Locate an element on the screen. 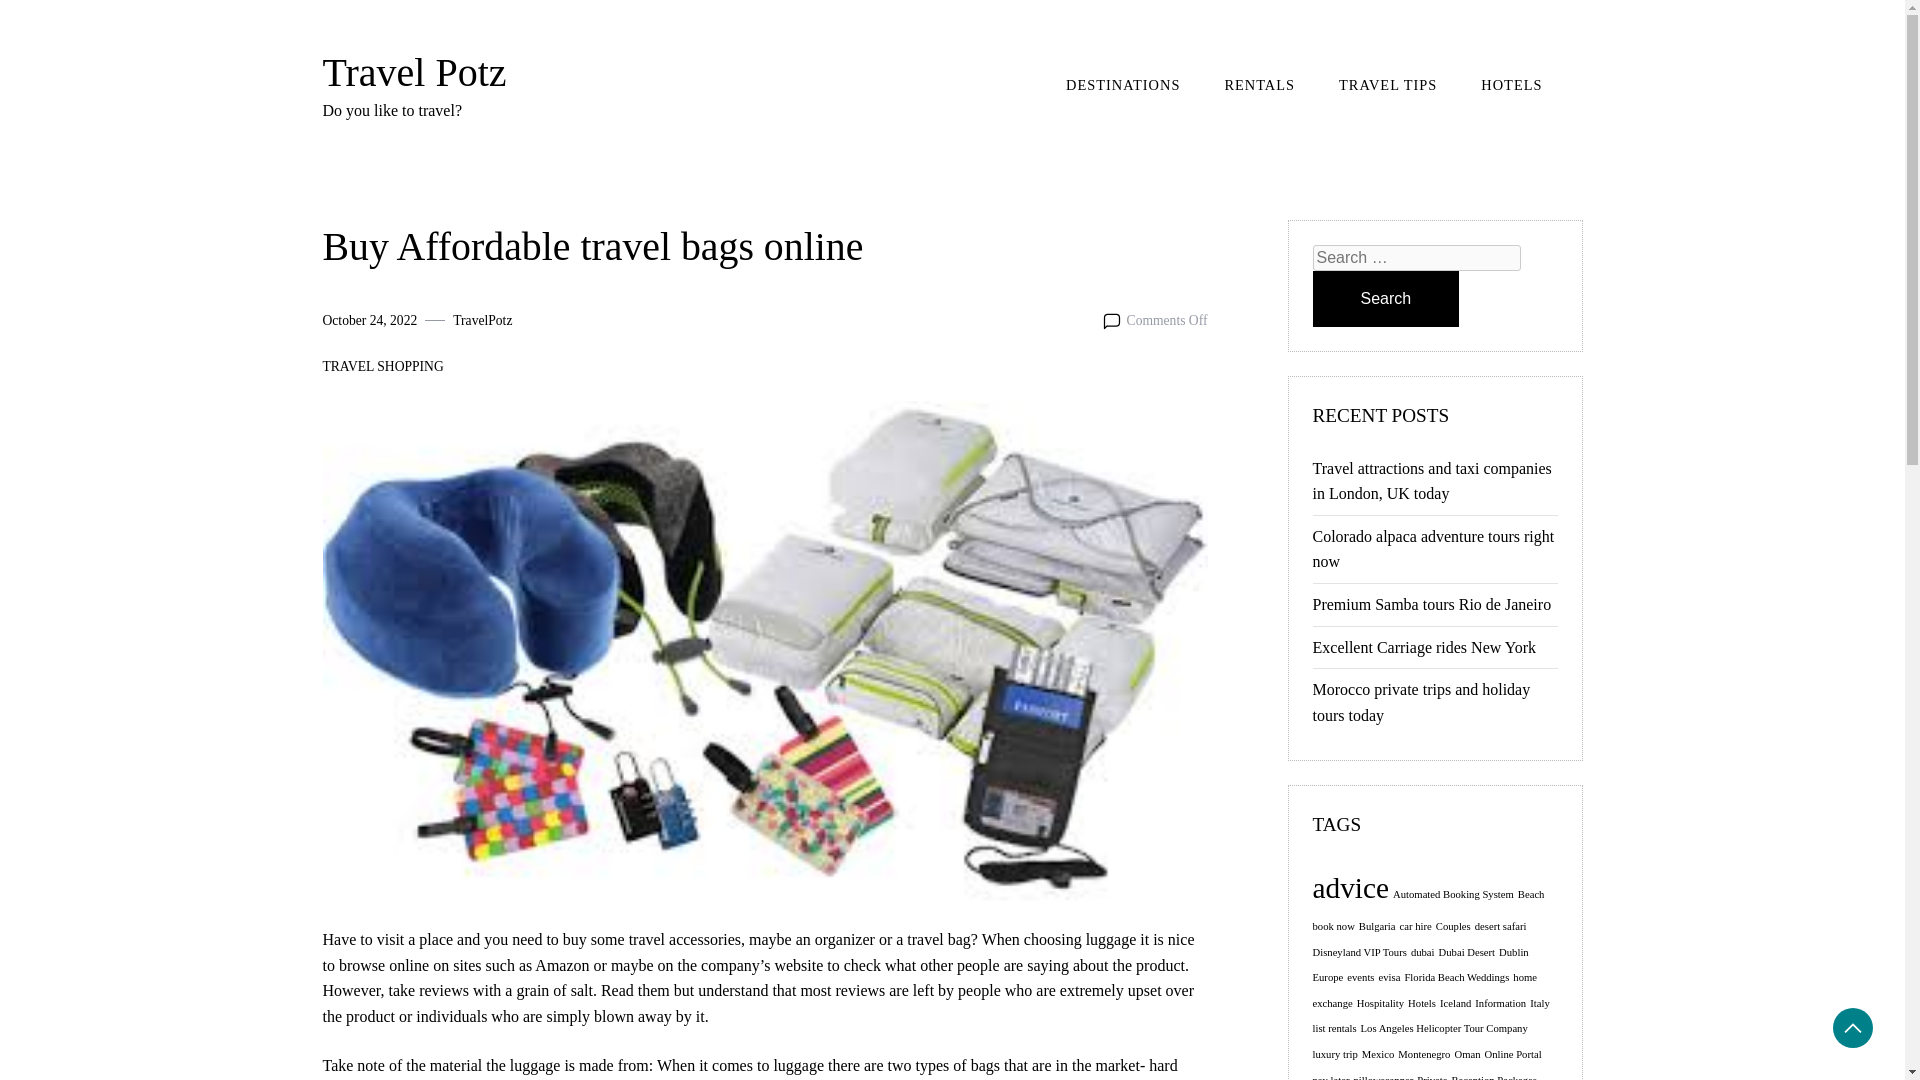  evisa is located at coordinates (1390, 977).